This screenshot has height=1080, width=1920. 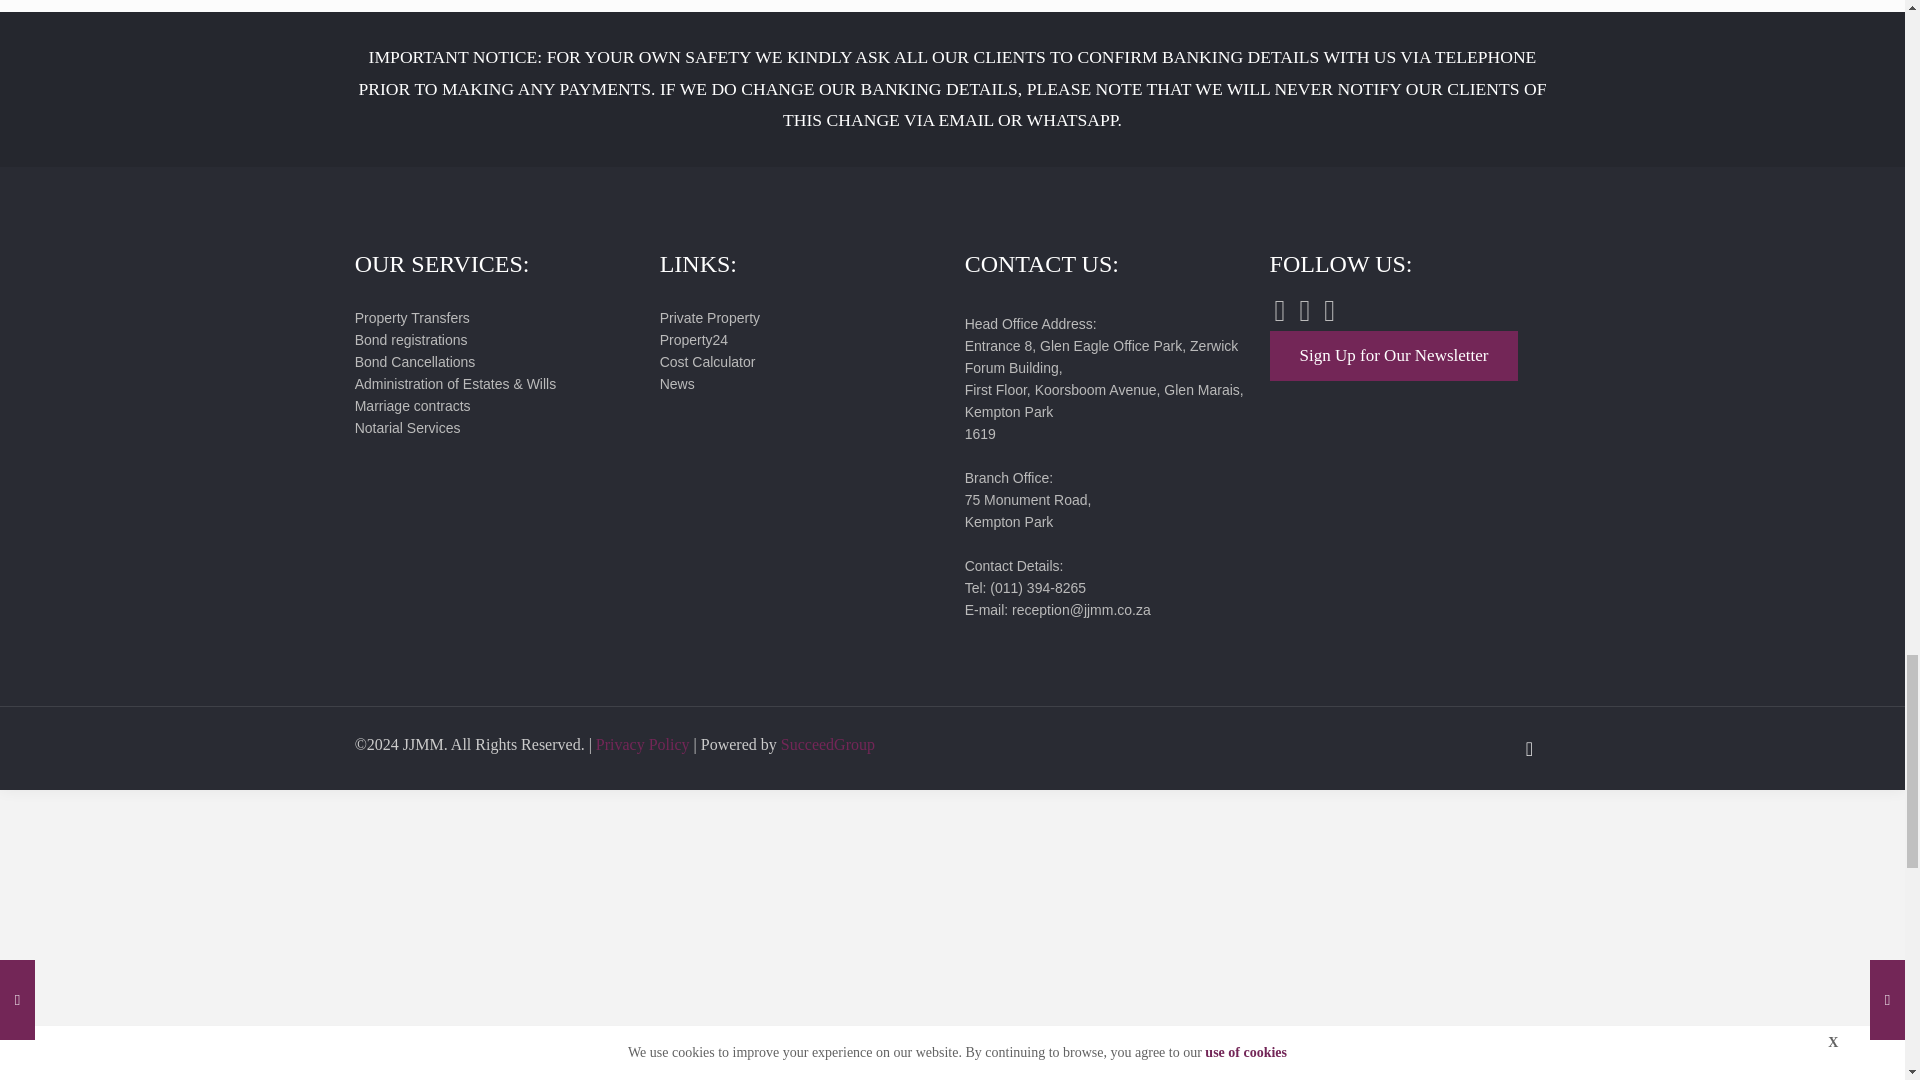 I want to click on Bond registrations, so click(x=412, y=339).